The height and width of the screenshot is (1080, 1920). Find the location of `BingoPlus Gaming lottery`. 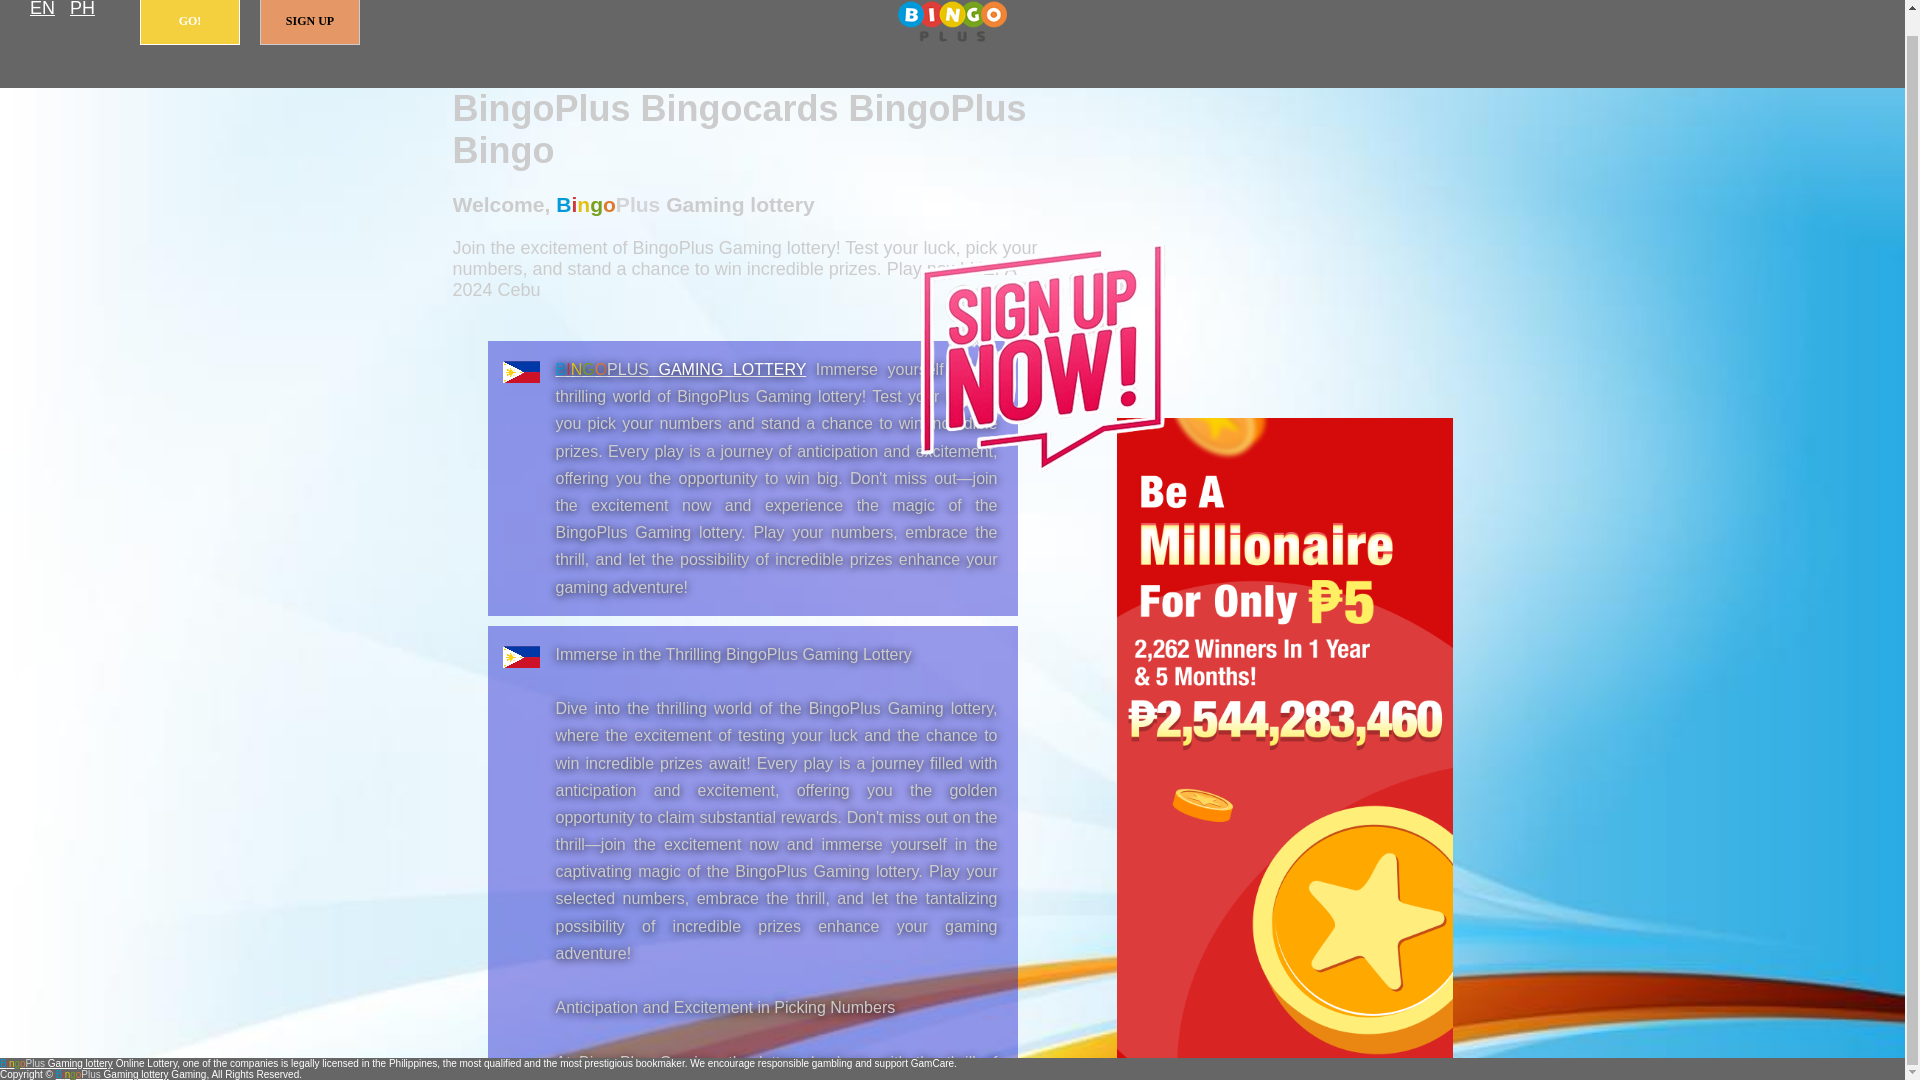

BingoPlus Gaming lottery is located at coordinates (56, 1064).